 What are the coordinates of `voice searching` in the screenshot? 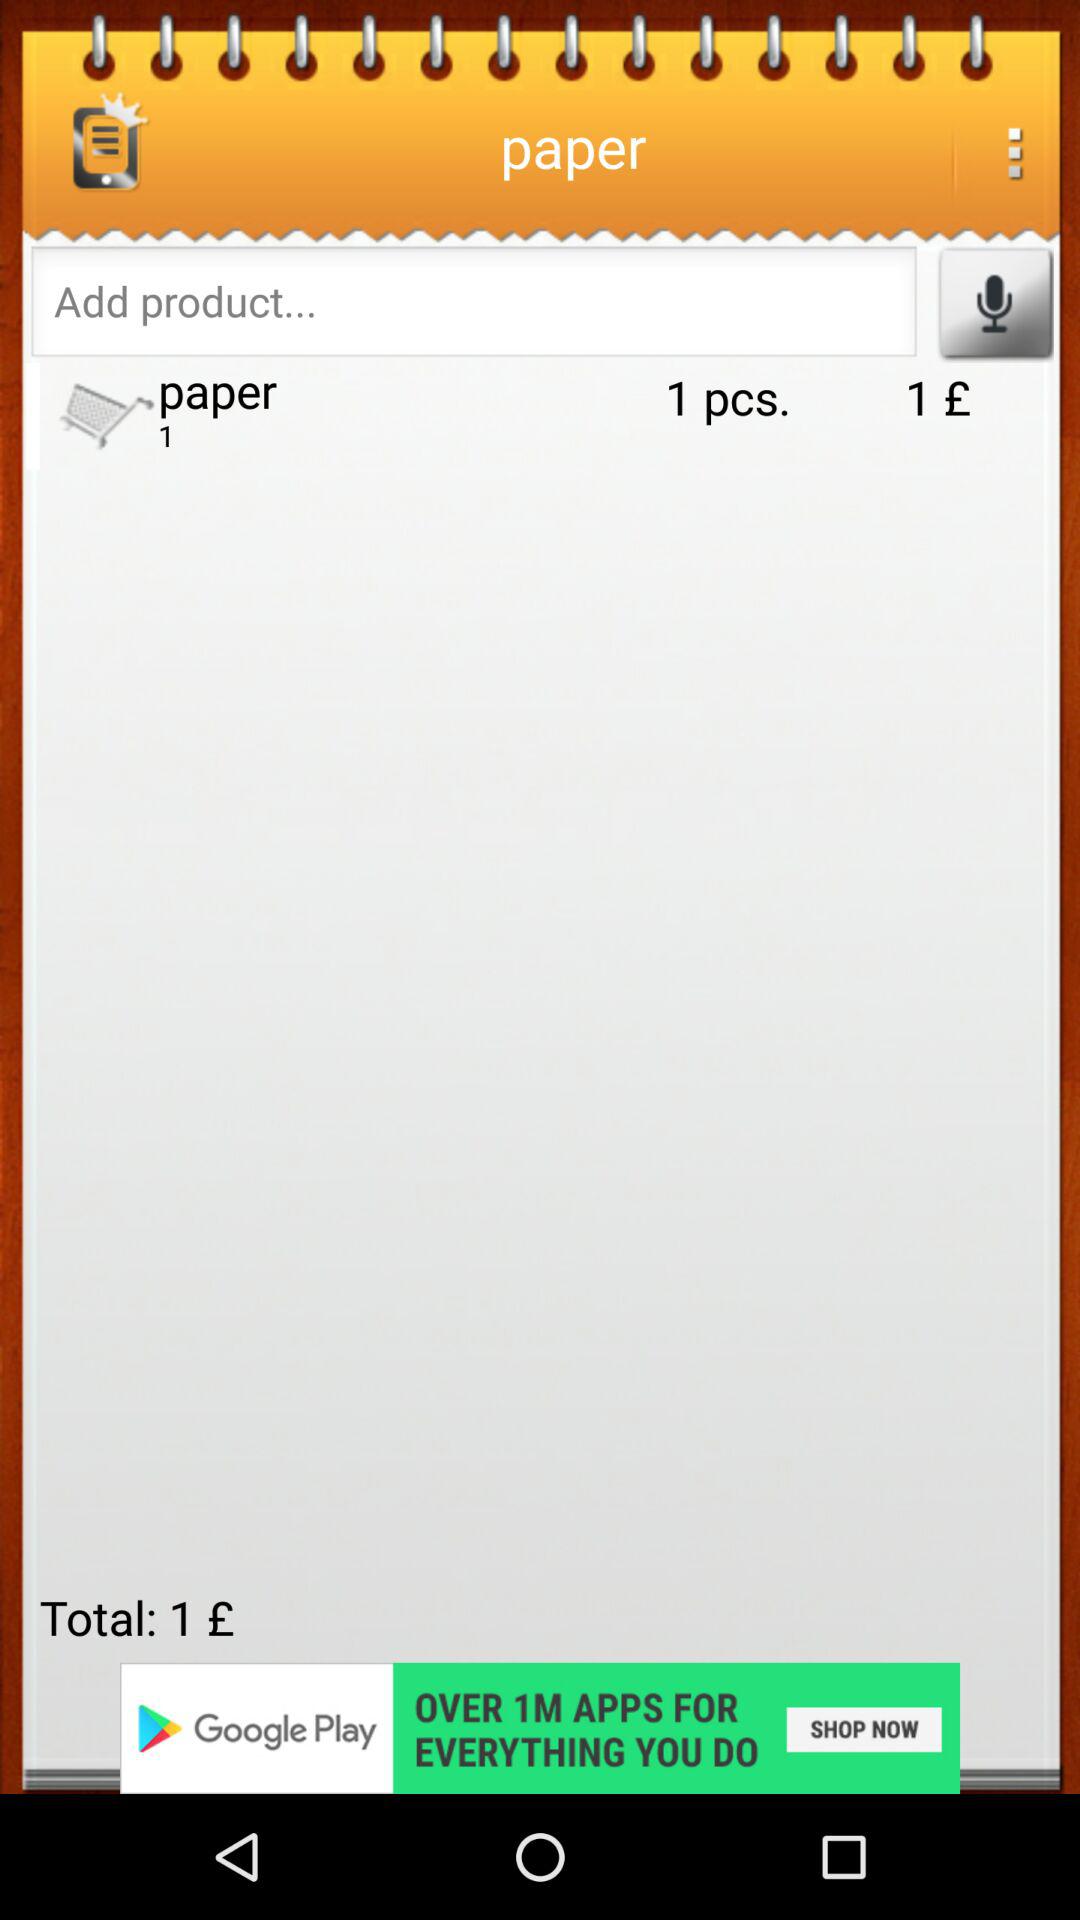 It's located at (994, 304).